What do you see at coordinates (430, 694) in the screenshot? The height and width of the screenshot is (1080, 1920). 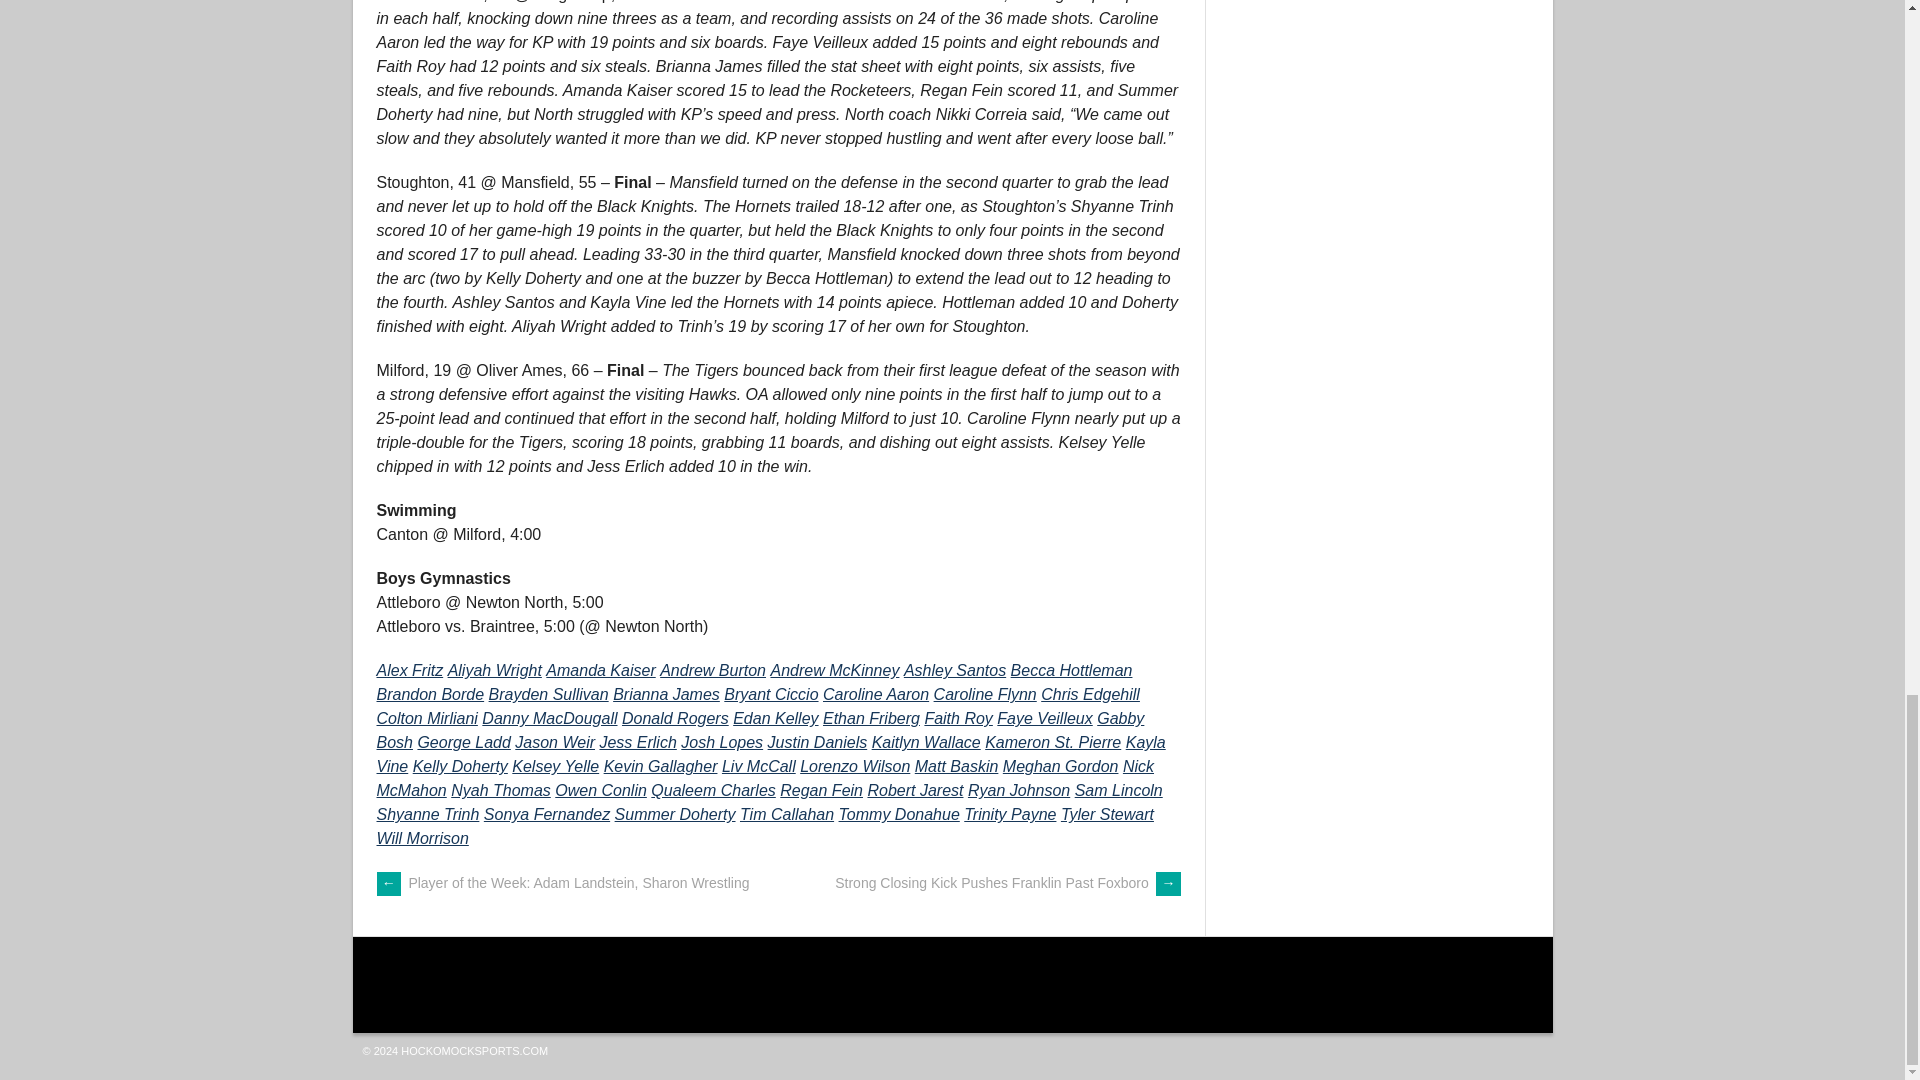 I see `Brandon Borde` at bounding box center [430, 694].